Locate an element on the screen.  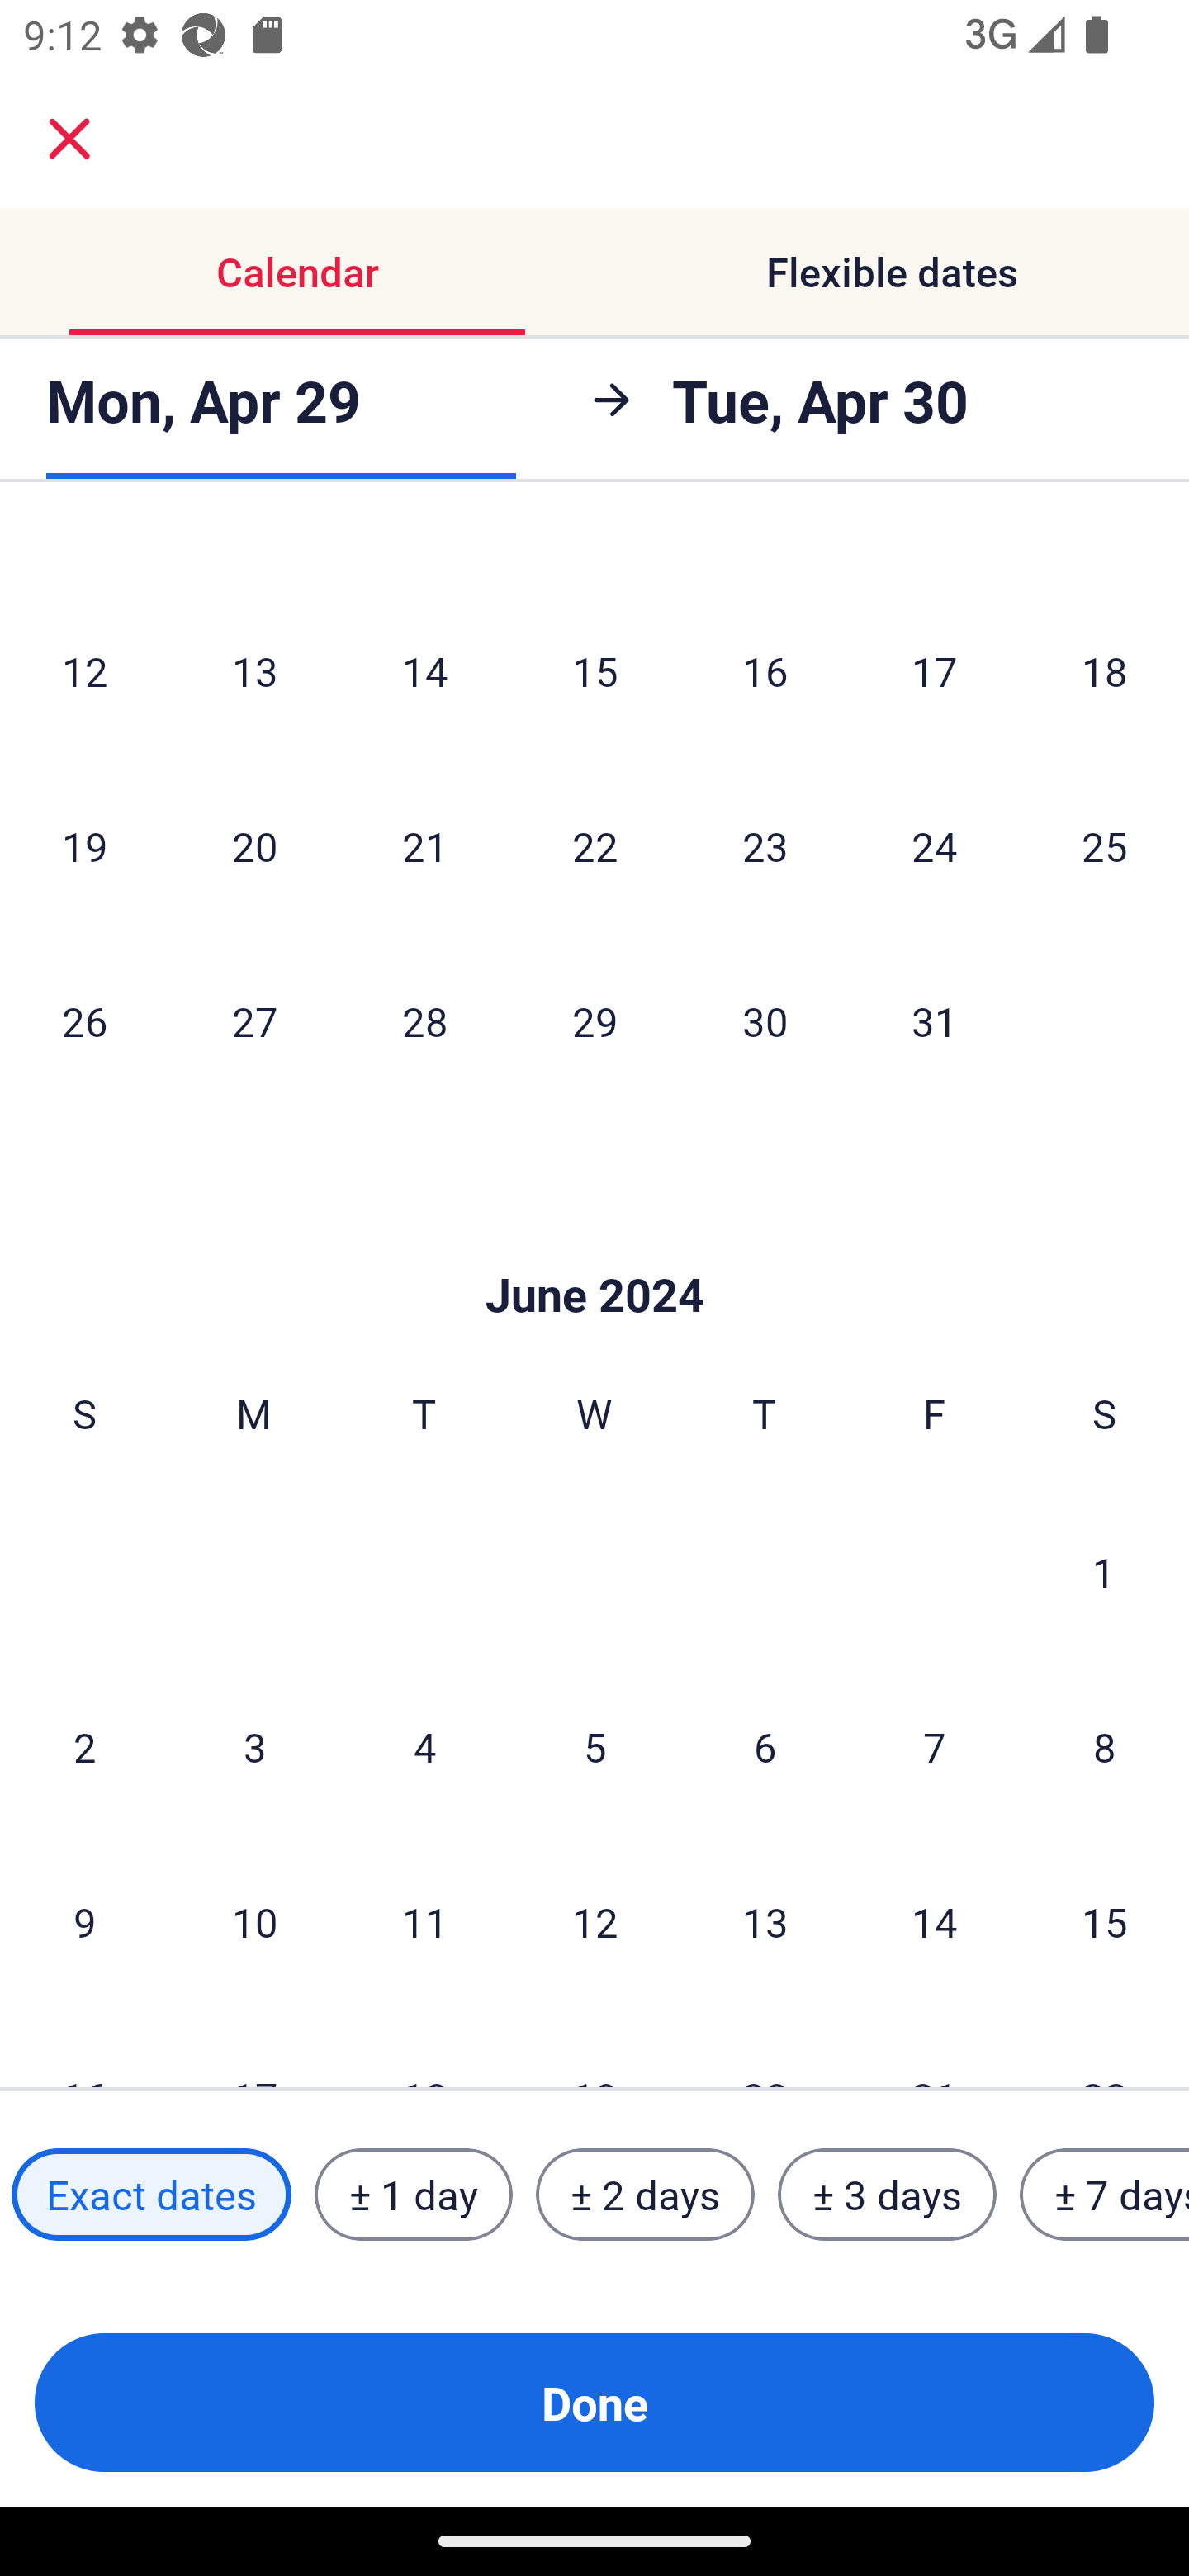
± 1 day is located at coordinates (413, 2195).